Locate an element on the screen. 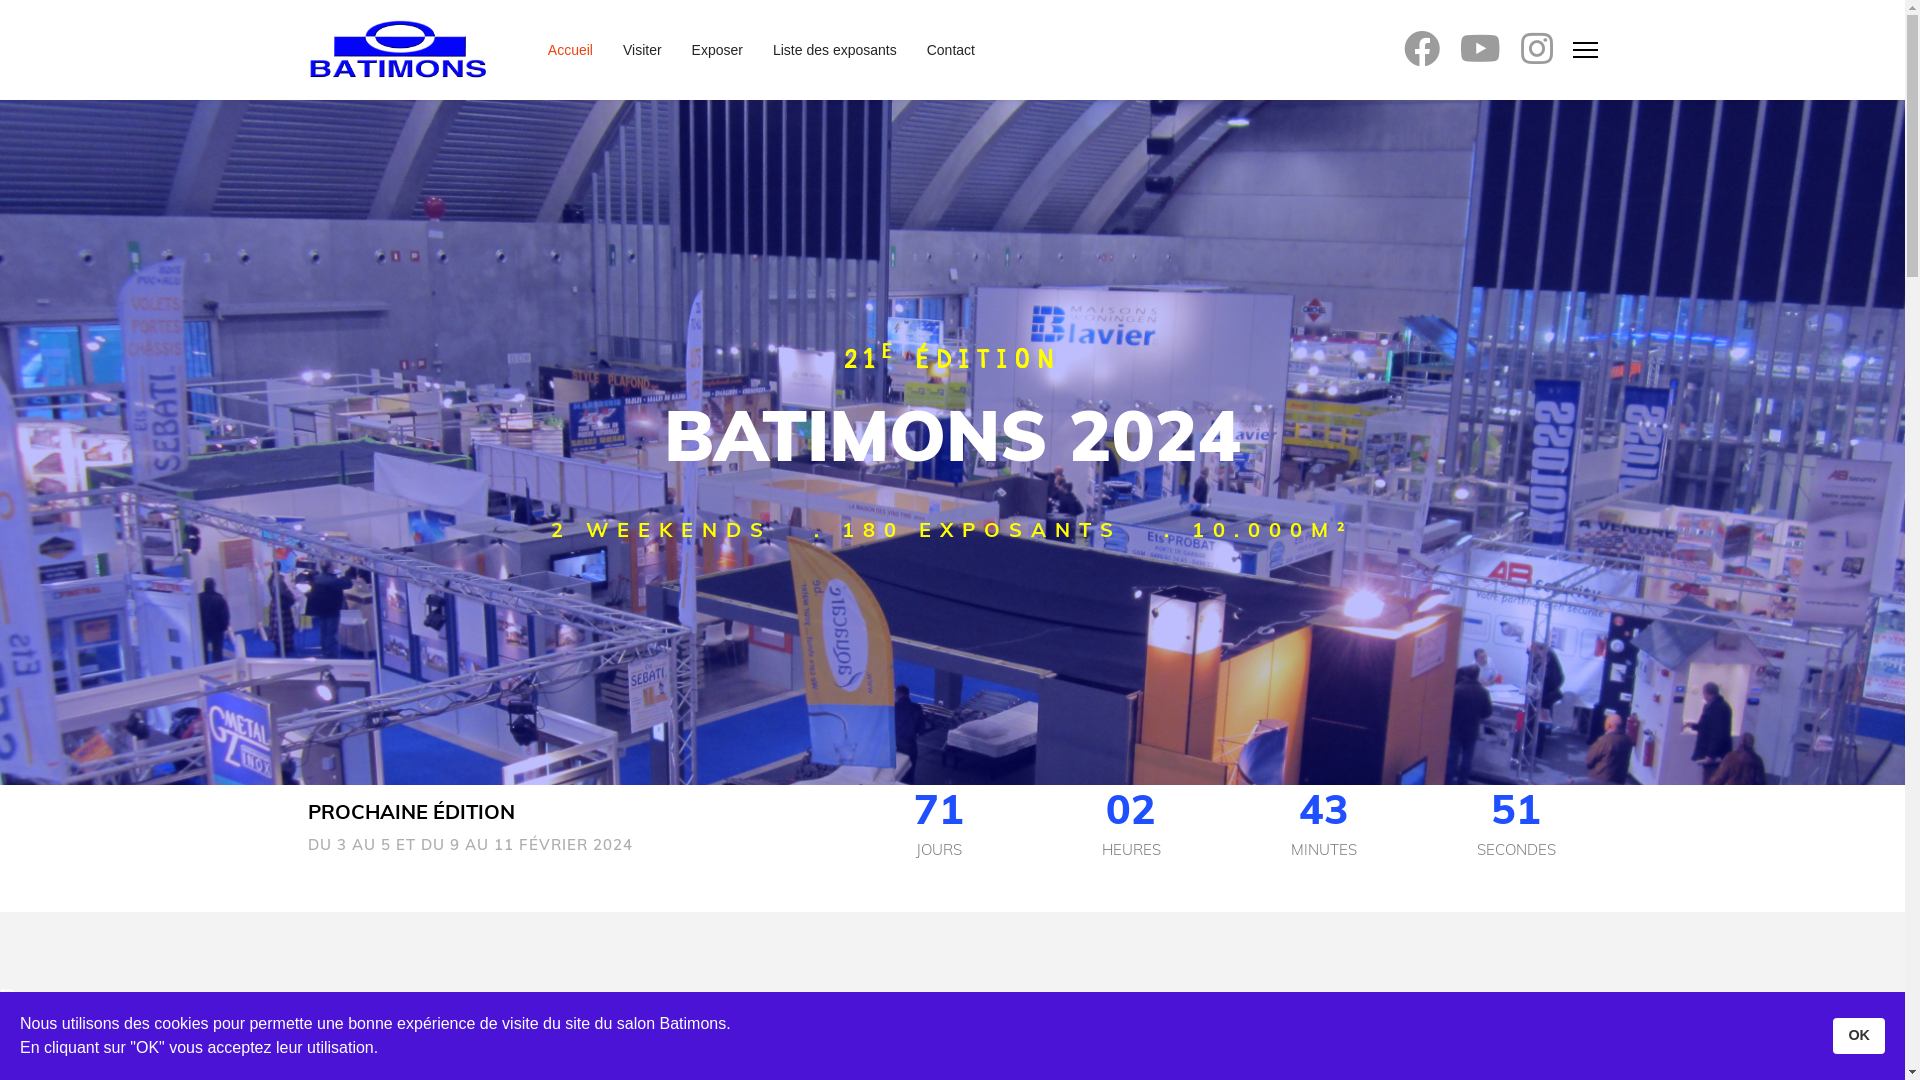 This screenshot has height=1080, width=1920. OK is located at coordinates (1859, 1036).